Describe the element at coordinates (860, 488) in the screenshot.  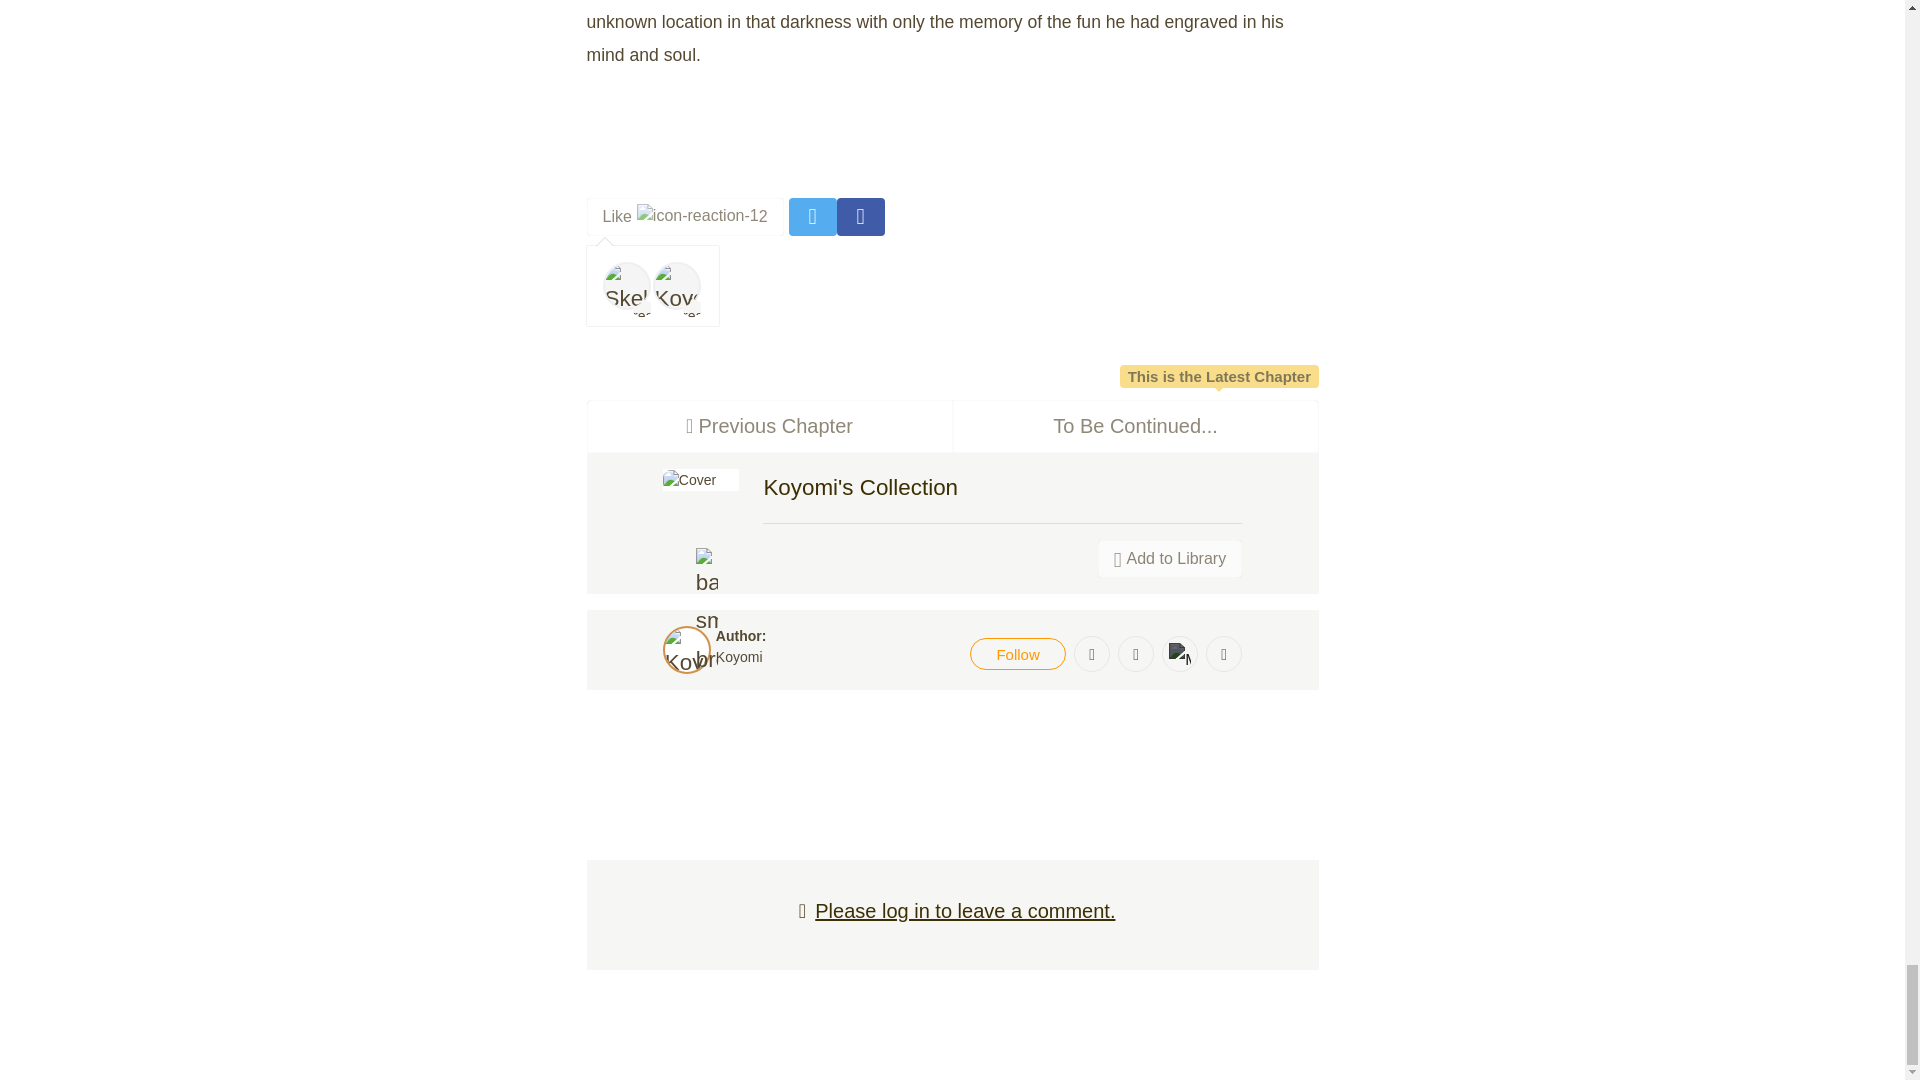
I see `Like2` at that location.